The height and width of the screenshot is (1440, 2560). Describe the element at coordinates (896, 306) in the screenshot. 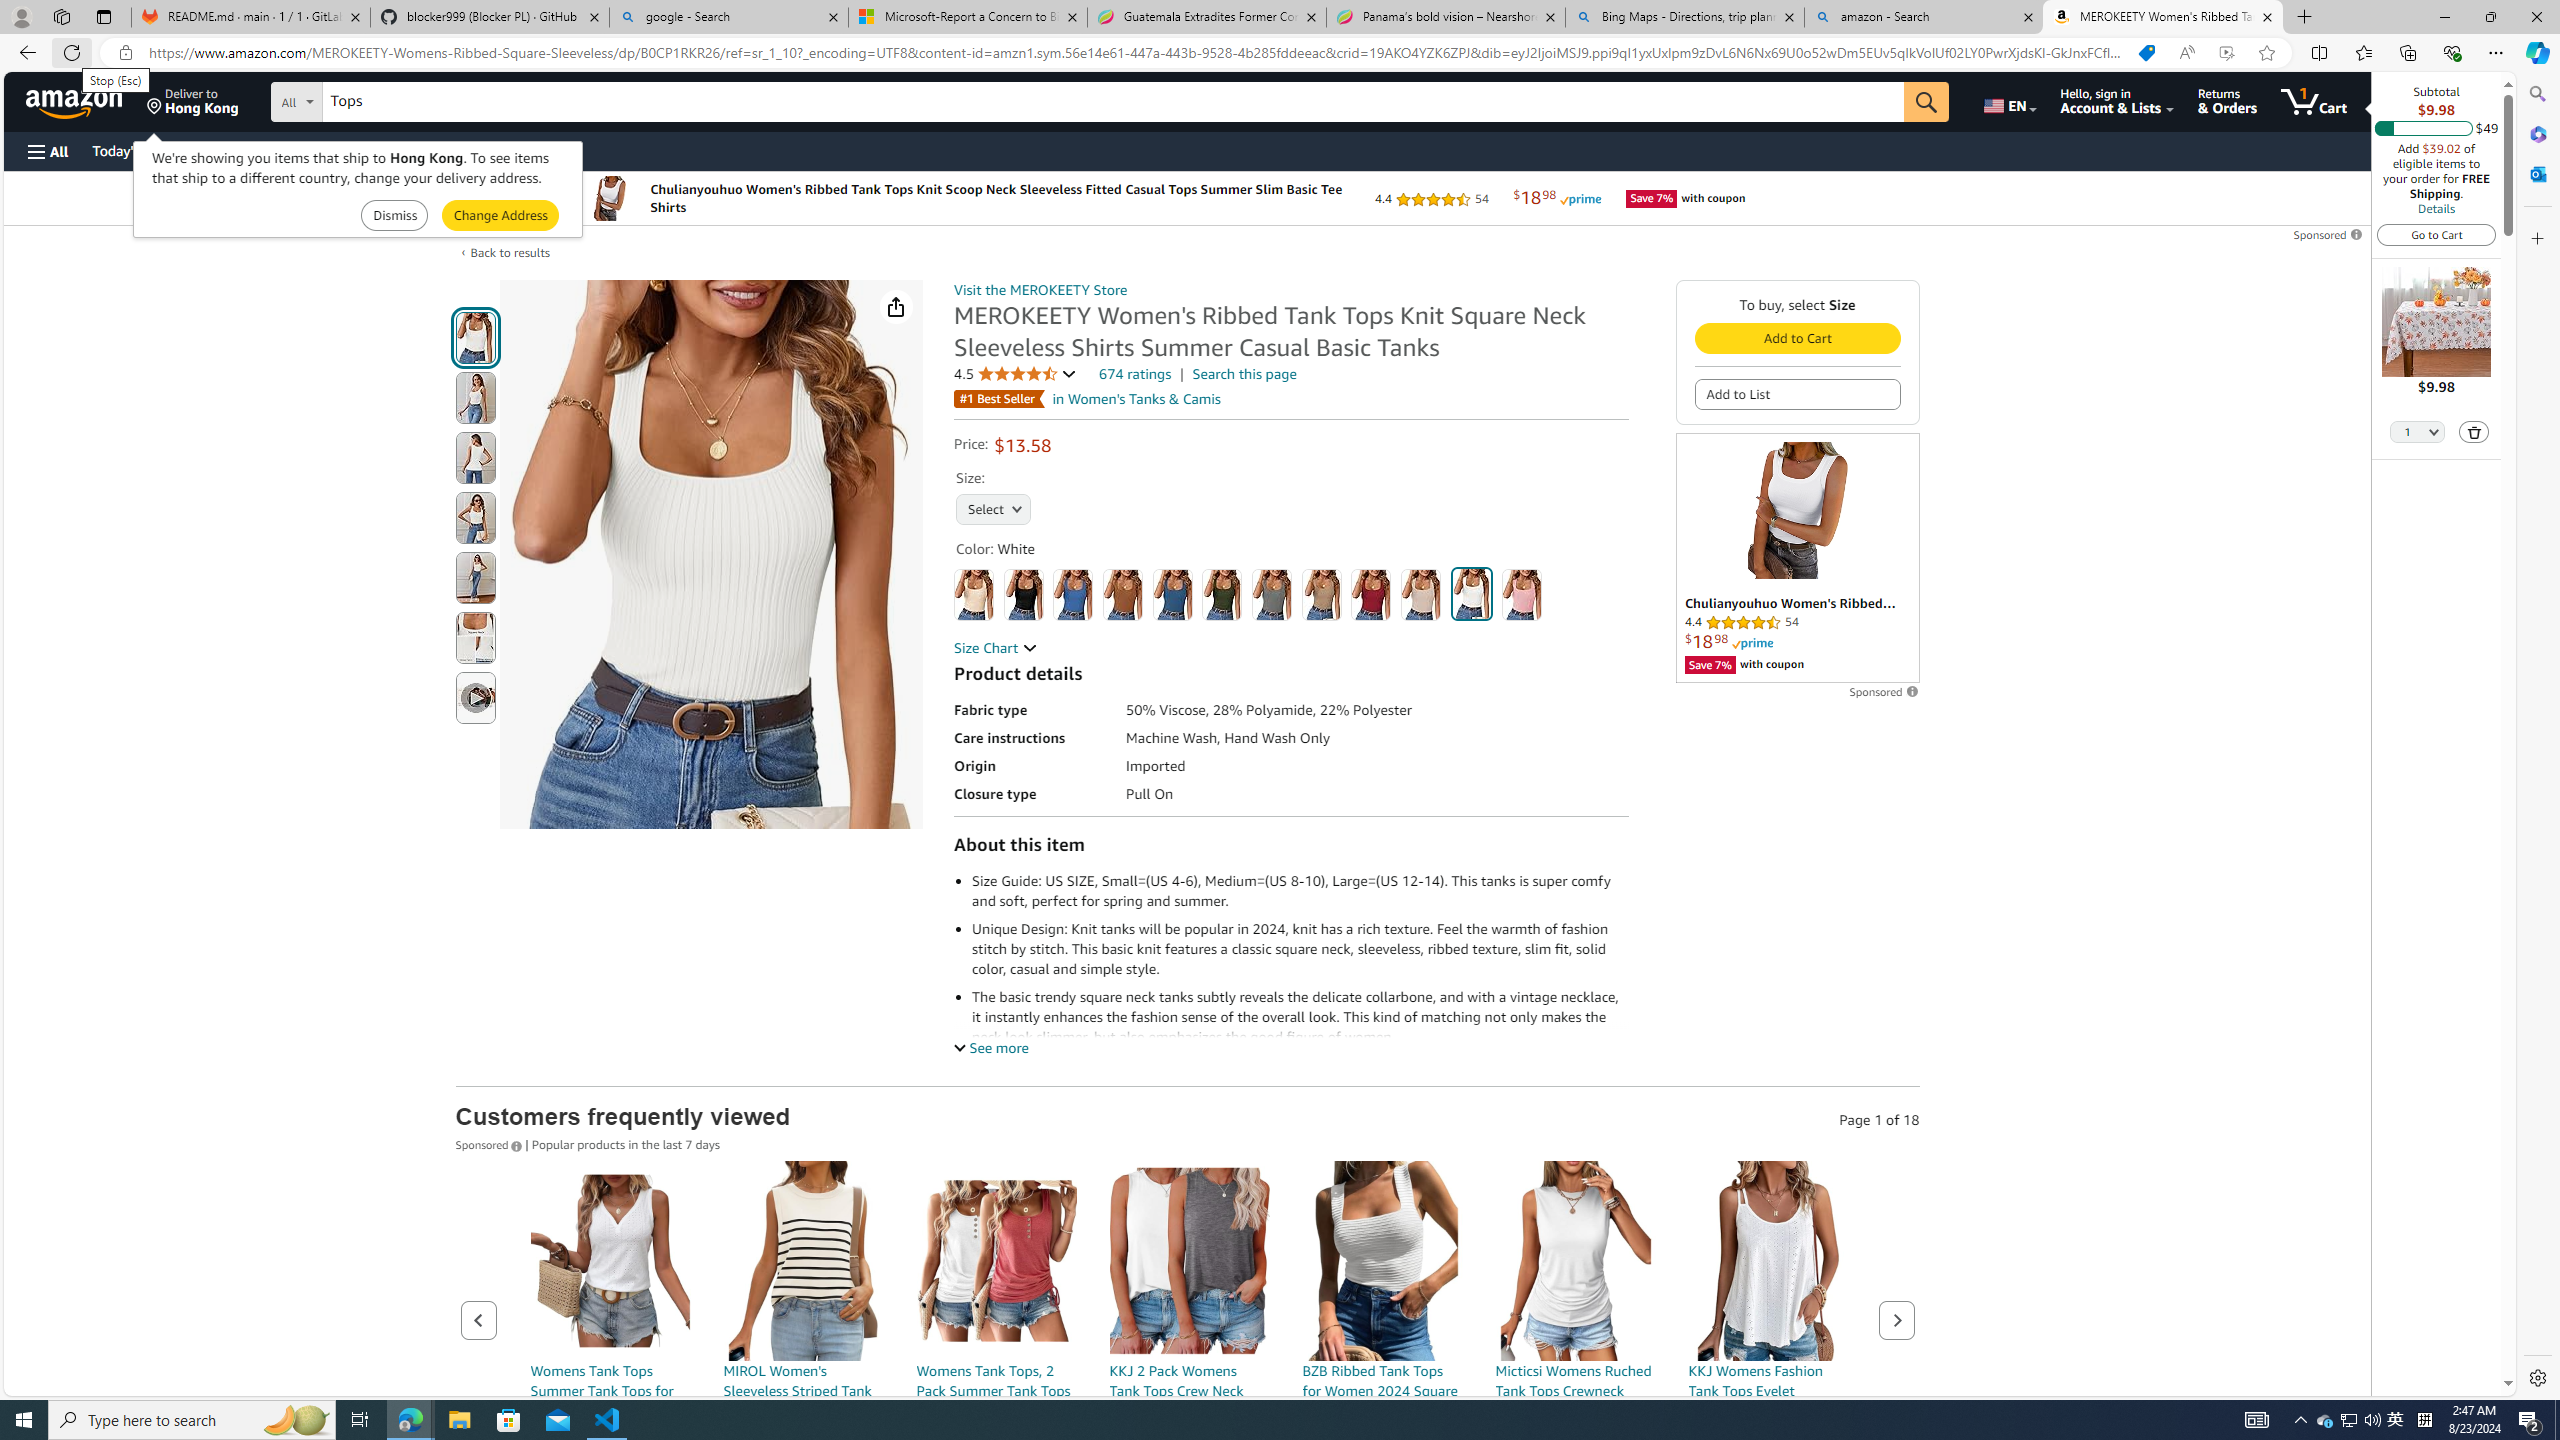

I see `Share` at that location.